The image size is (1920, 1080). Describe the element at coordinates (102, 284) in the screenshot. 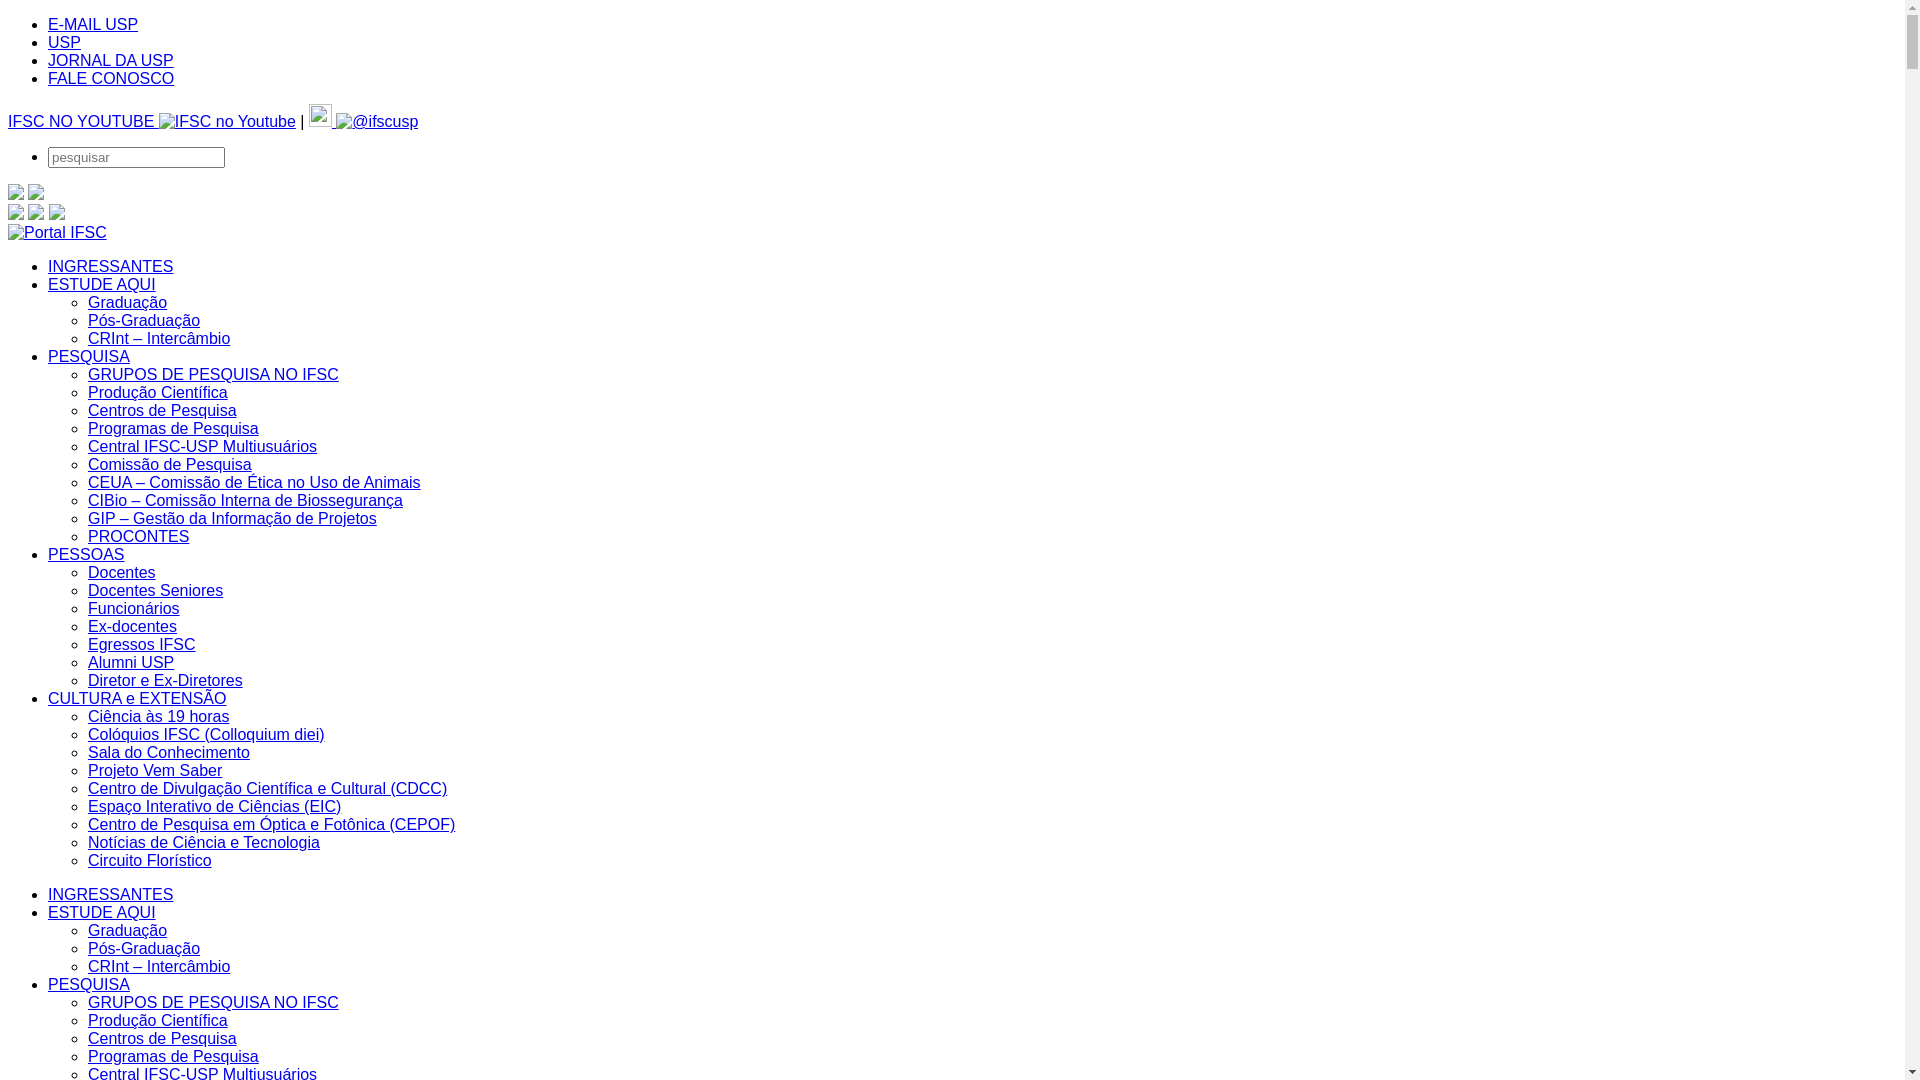

I see `ESTUDE AQUI` at that location.